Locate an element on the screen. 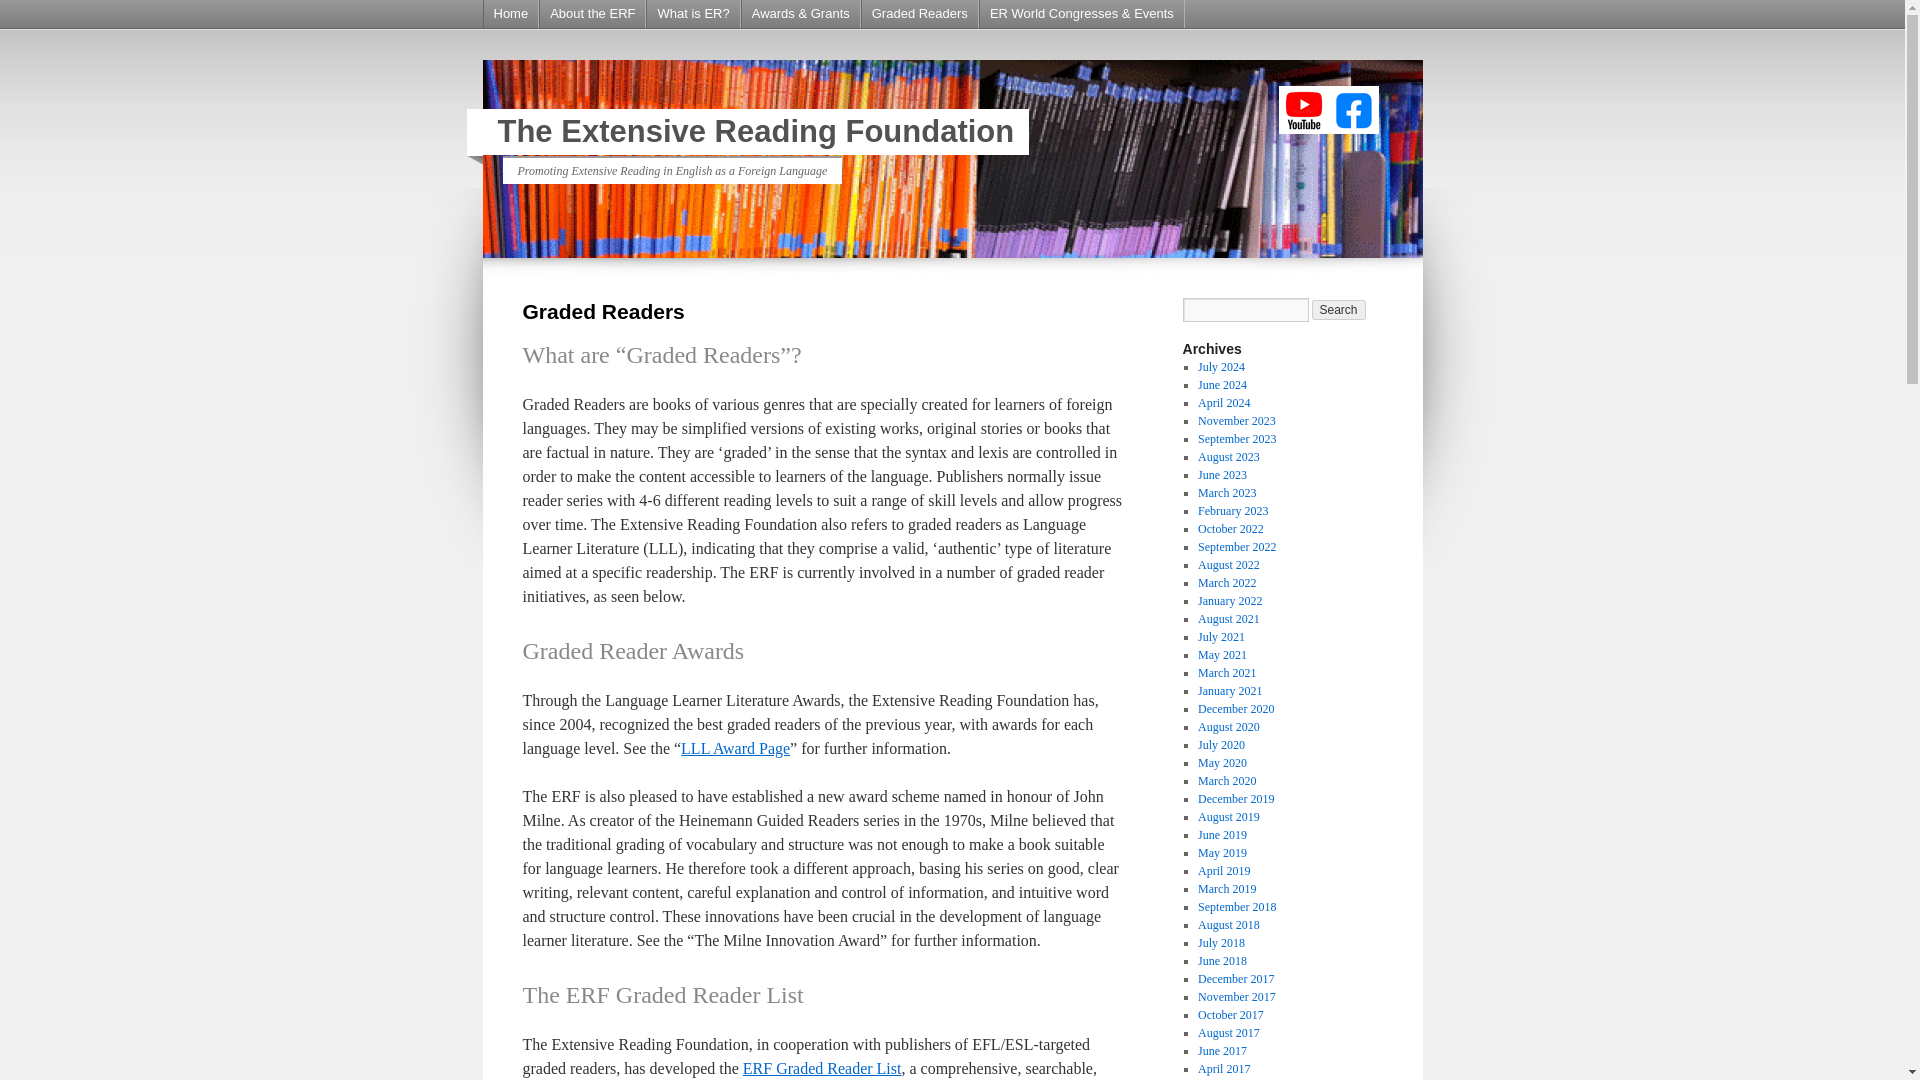 This screenshot has height=1080, width=1920. What is ER? is located at coordinates (693, 14).